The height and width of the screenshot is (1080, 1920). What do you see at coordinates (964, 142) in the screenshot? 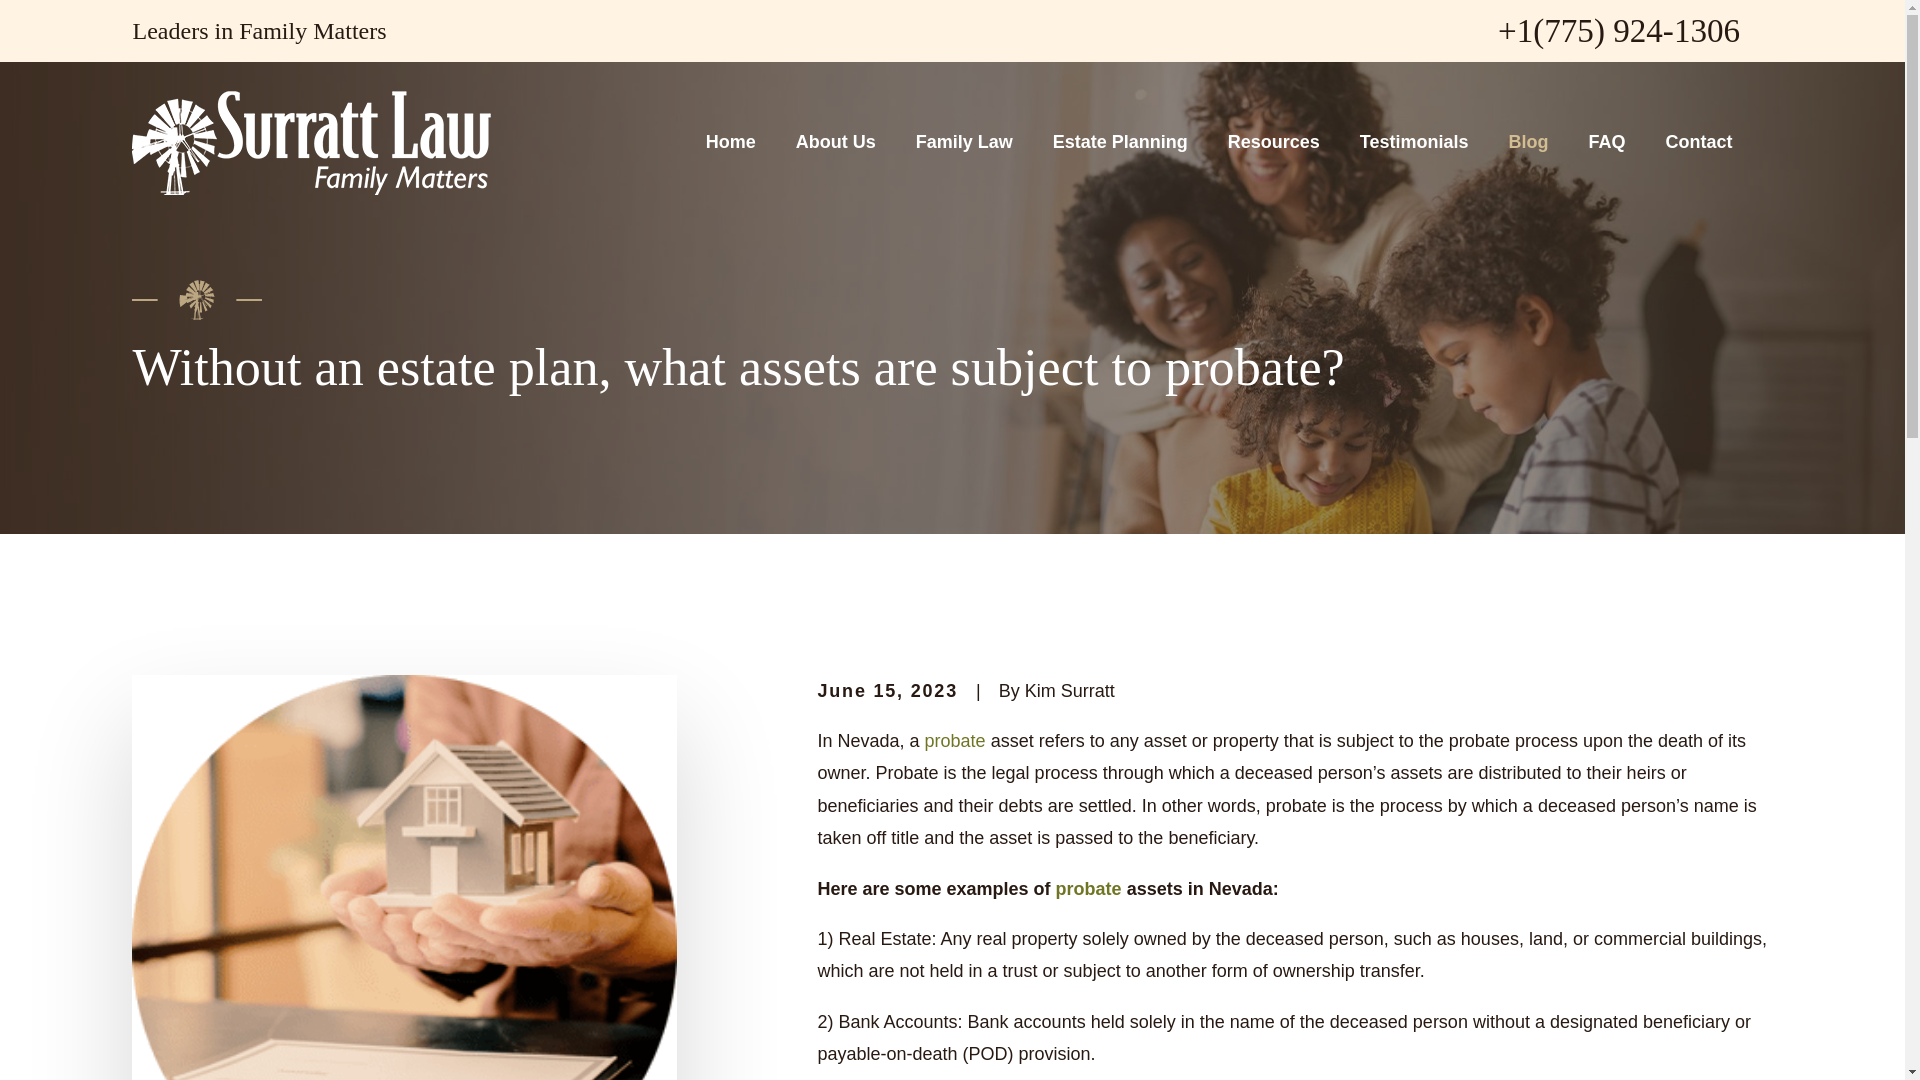
I see `Family Law` at bounding box center [964, 142].